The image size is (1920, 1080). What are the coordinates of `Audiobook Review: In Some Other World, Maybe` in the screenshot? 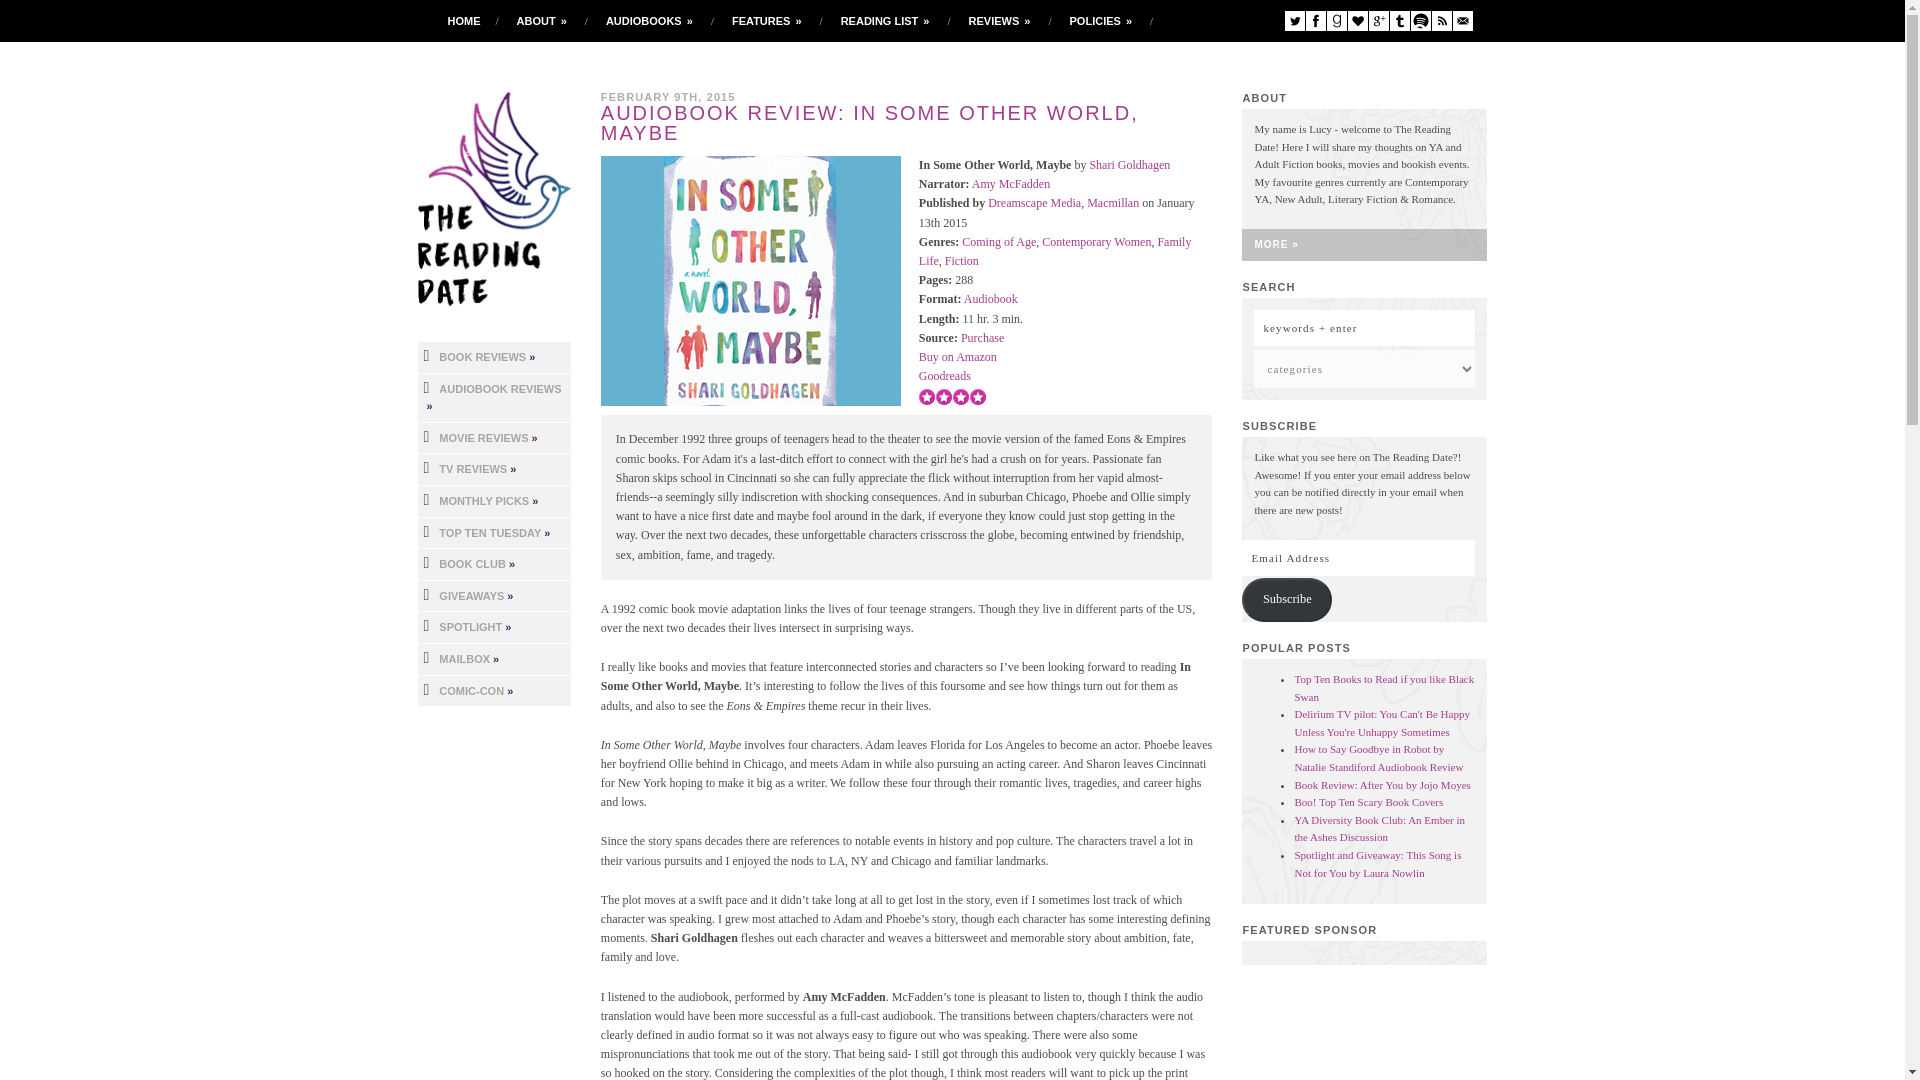 It's located at (750, 280).